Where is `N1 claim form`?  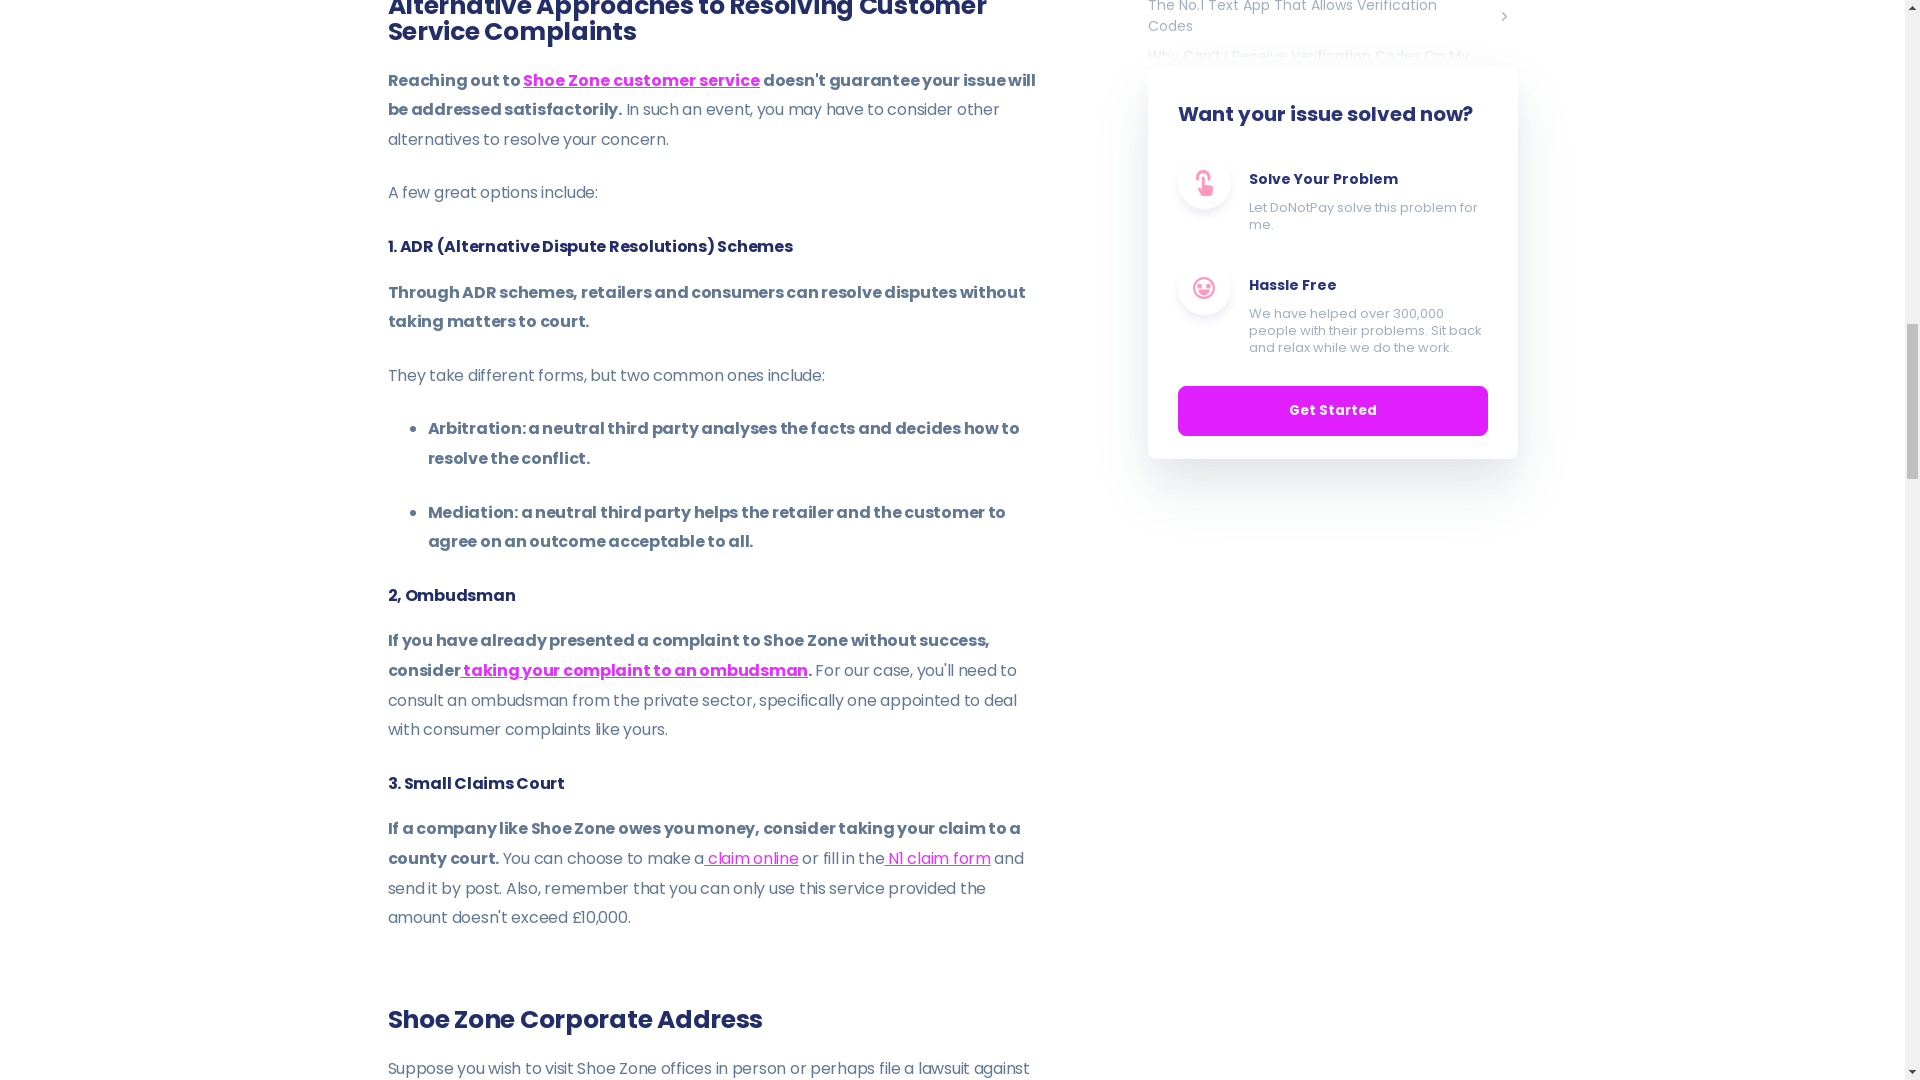 N1 claim form is located at coordinates (938, 858).